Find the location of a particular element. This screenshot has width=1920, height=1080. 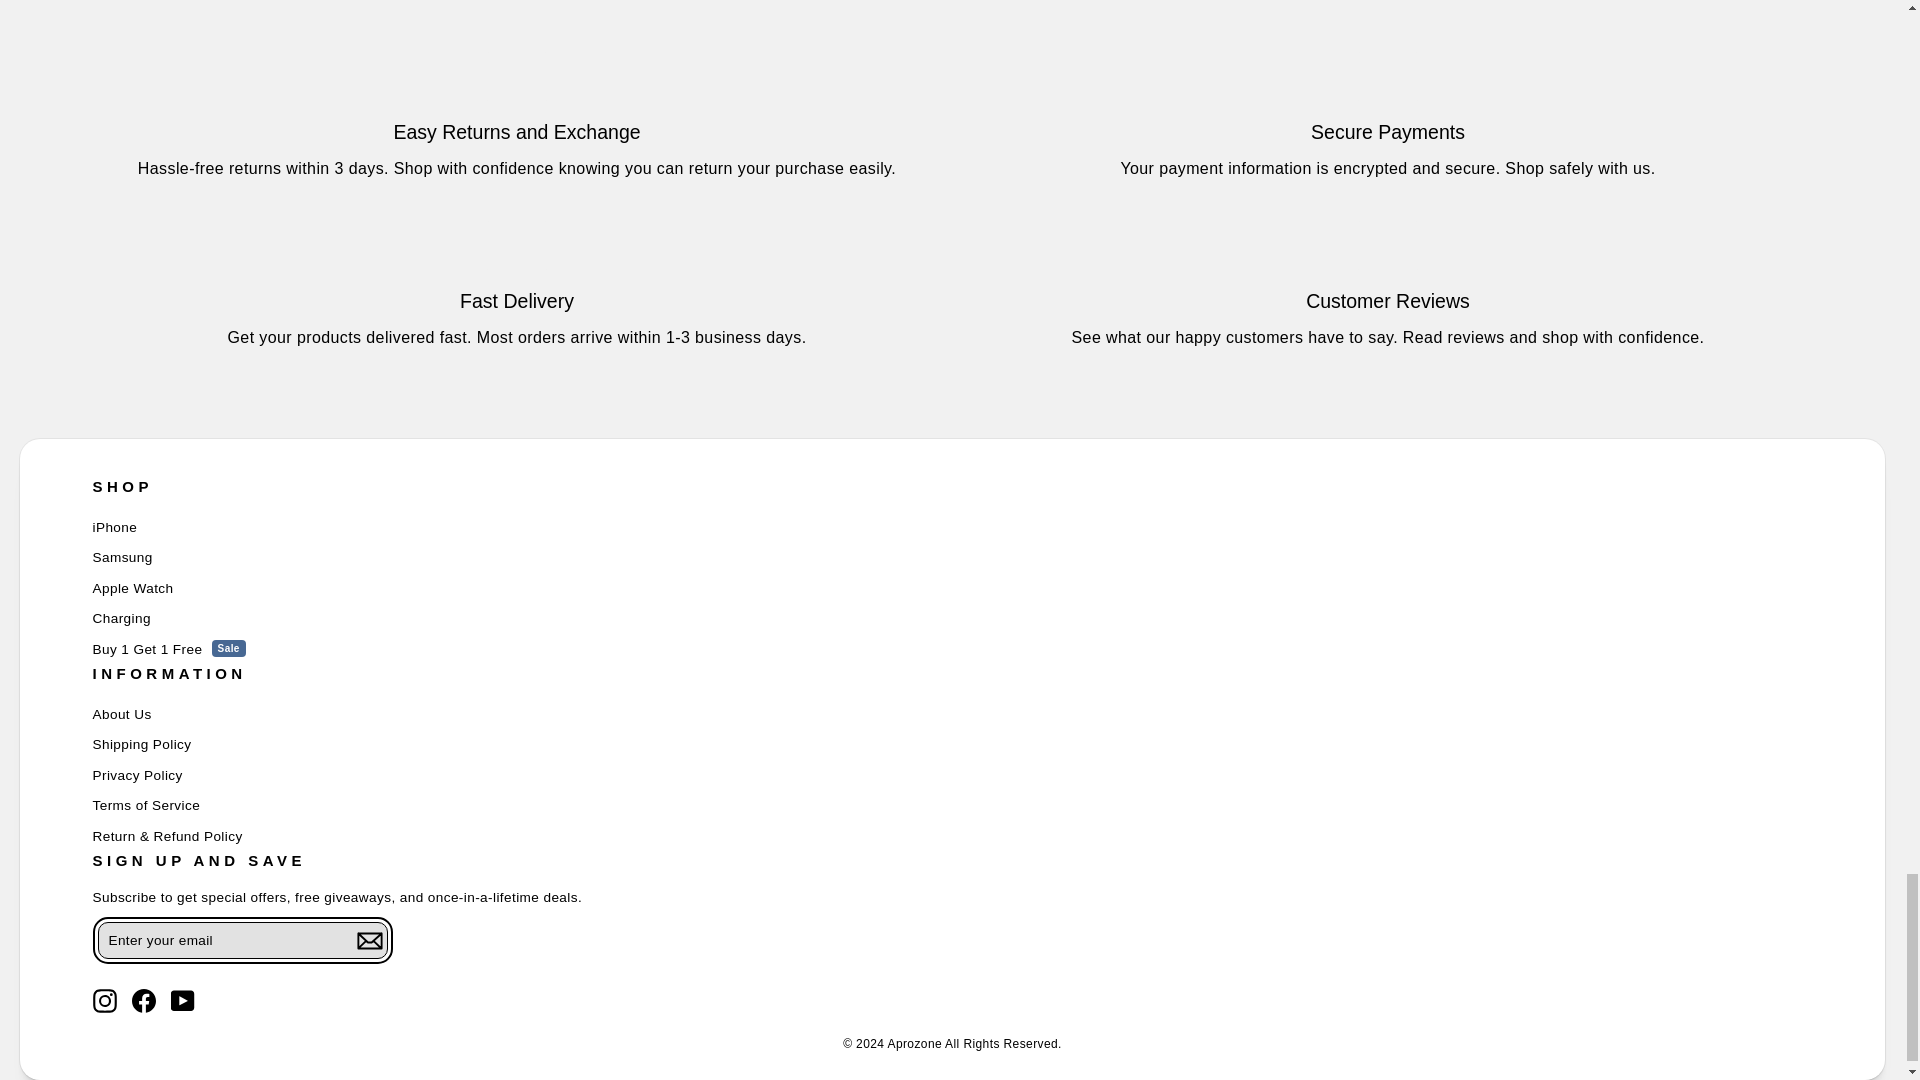

Aprozone on Instagram is located at coordinates (104, 1001).